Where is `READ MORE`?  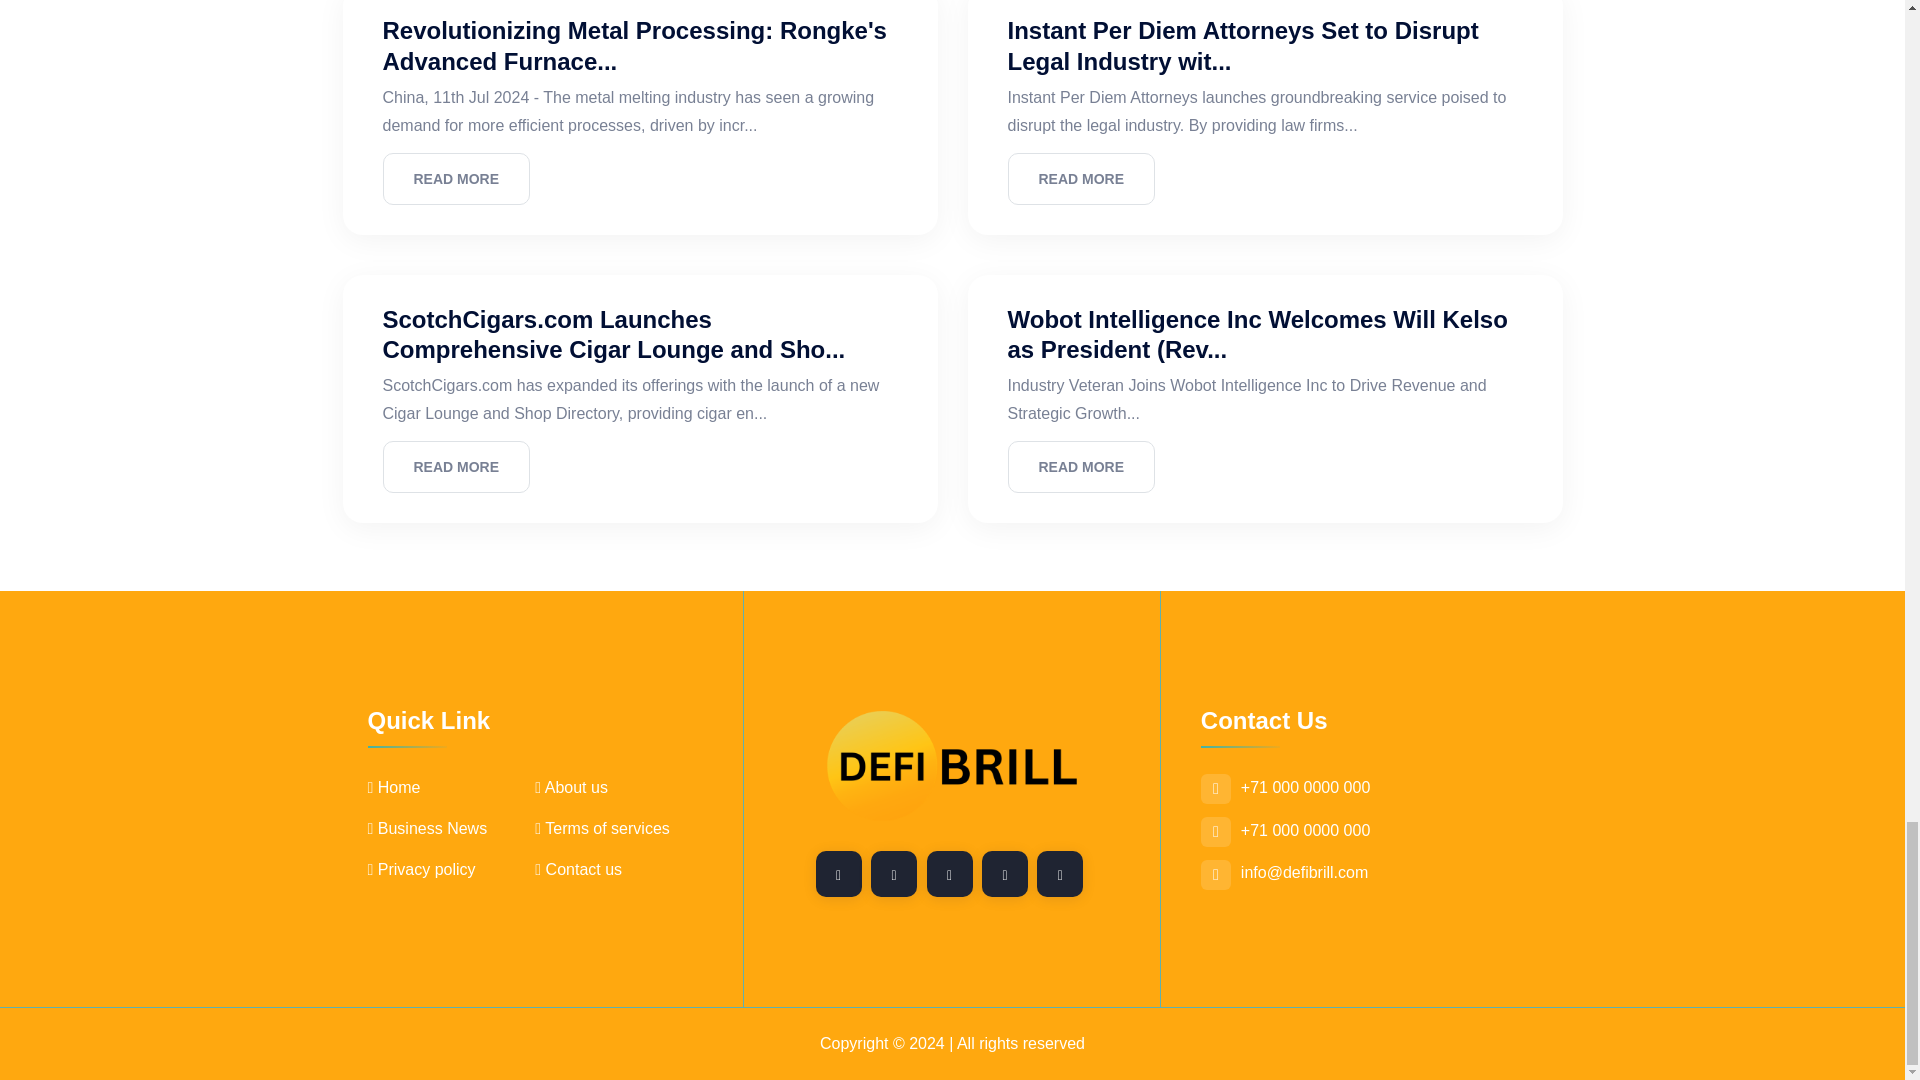 READ MORE is located at coordinates (1082, 179).